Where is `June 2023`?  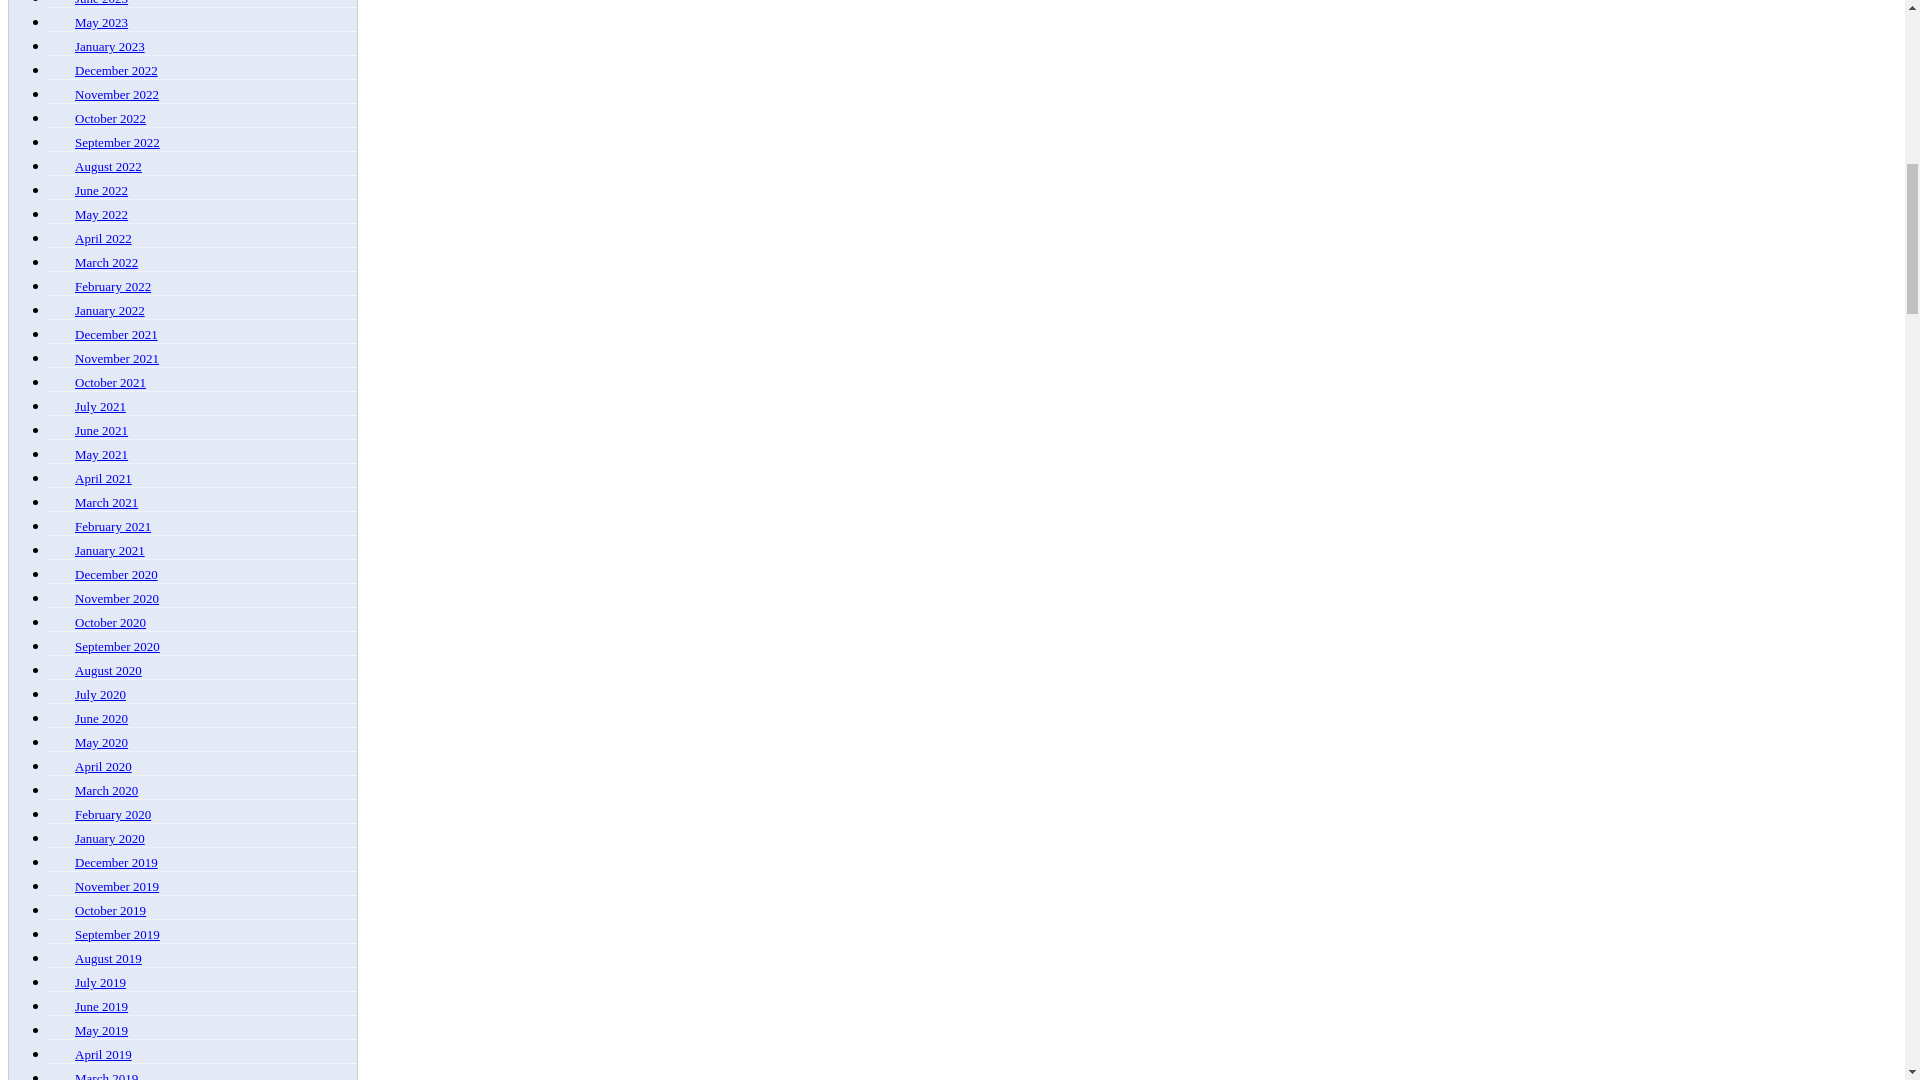
June 2023 is located at coordinates (101, 3).